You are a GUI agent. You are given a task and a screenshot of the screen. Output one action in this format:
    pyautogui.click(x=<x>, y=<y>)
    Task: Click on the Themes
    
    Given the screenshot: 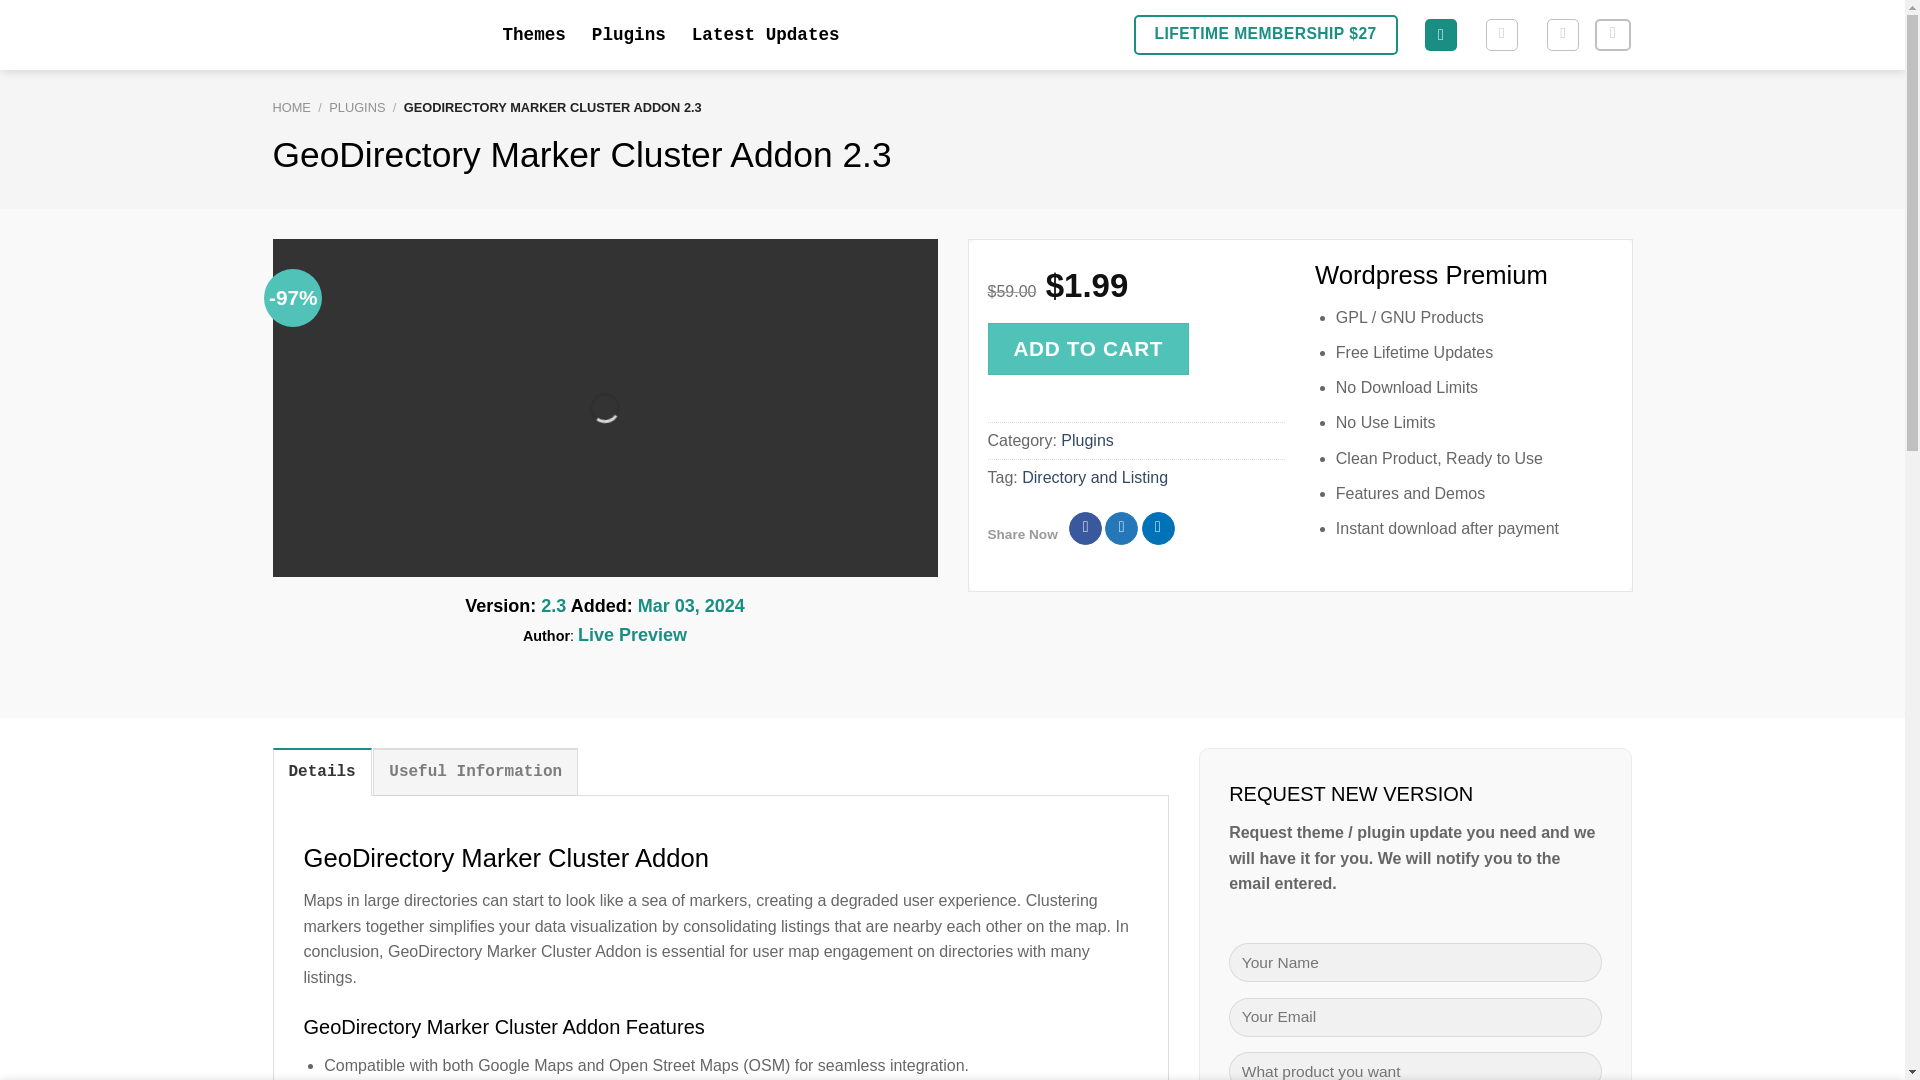 What is the action you would take?
    pyautogui.click(x=532, y=34)
    